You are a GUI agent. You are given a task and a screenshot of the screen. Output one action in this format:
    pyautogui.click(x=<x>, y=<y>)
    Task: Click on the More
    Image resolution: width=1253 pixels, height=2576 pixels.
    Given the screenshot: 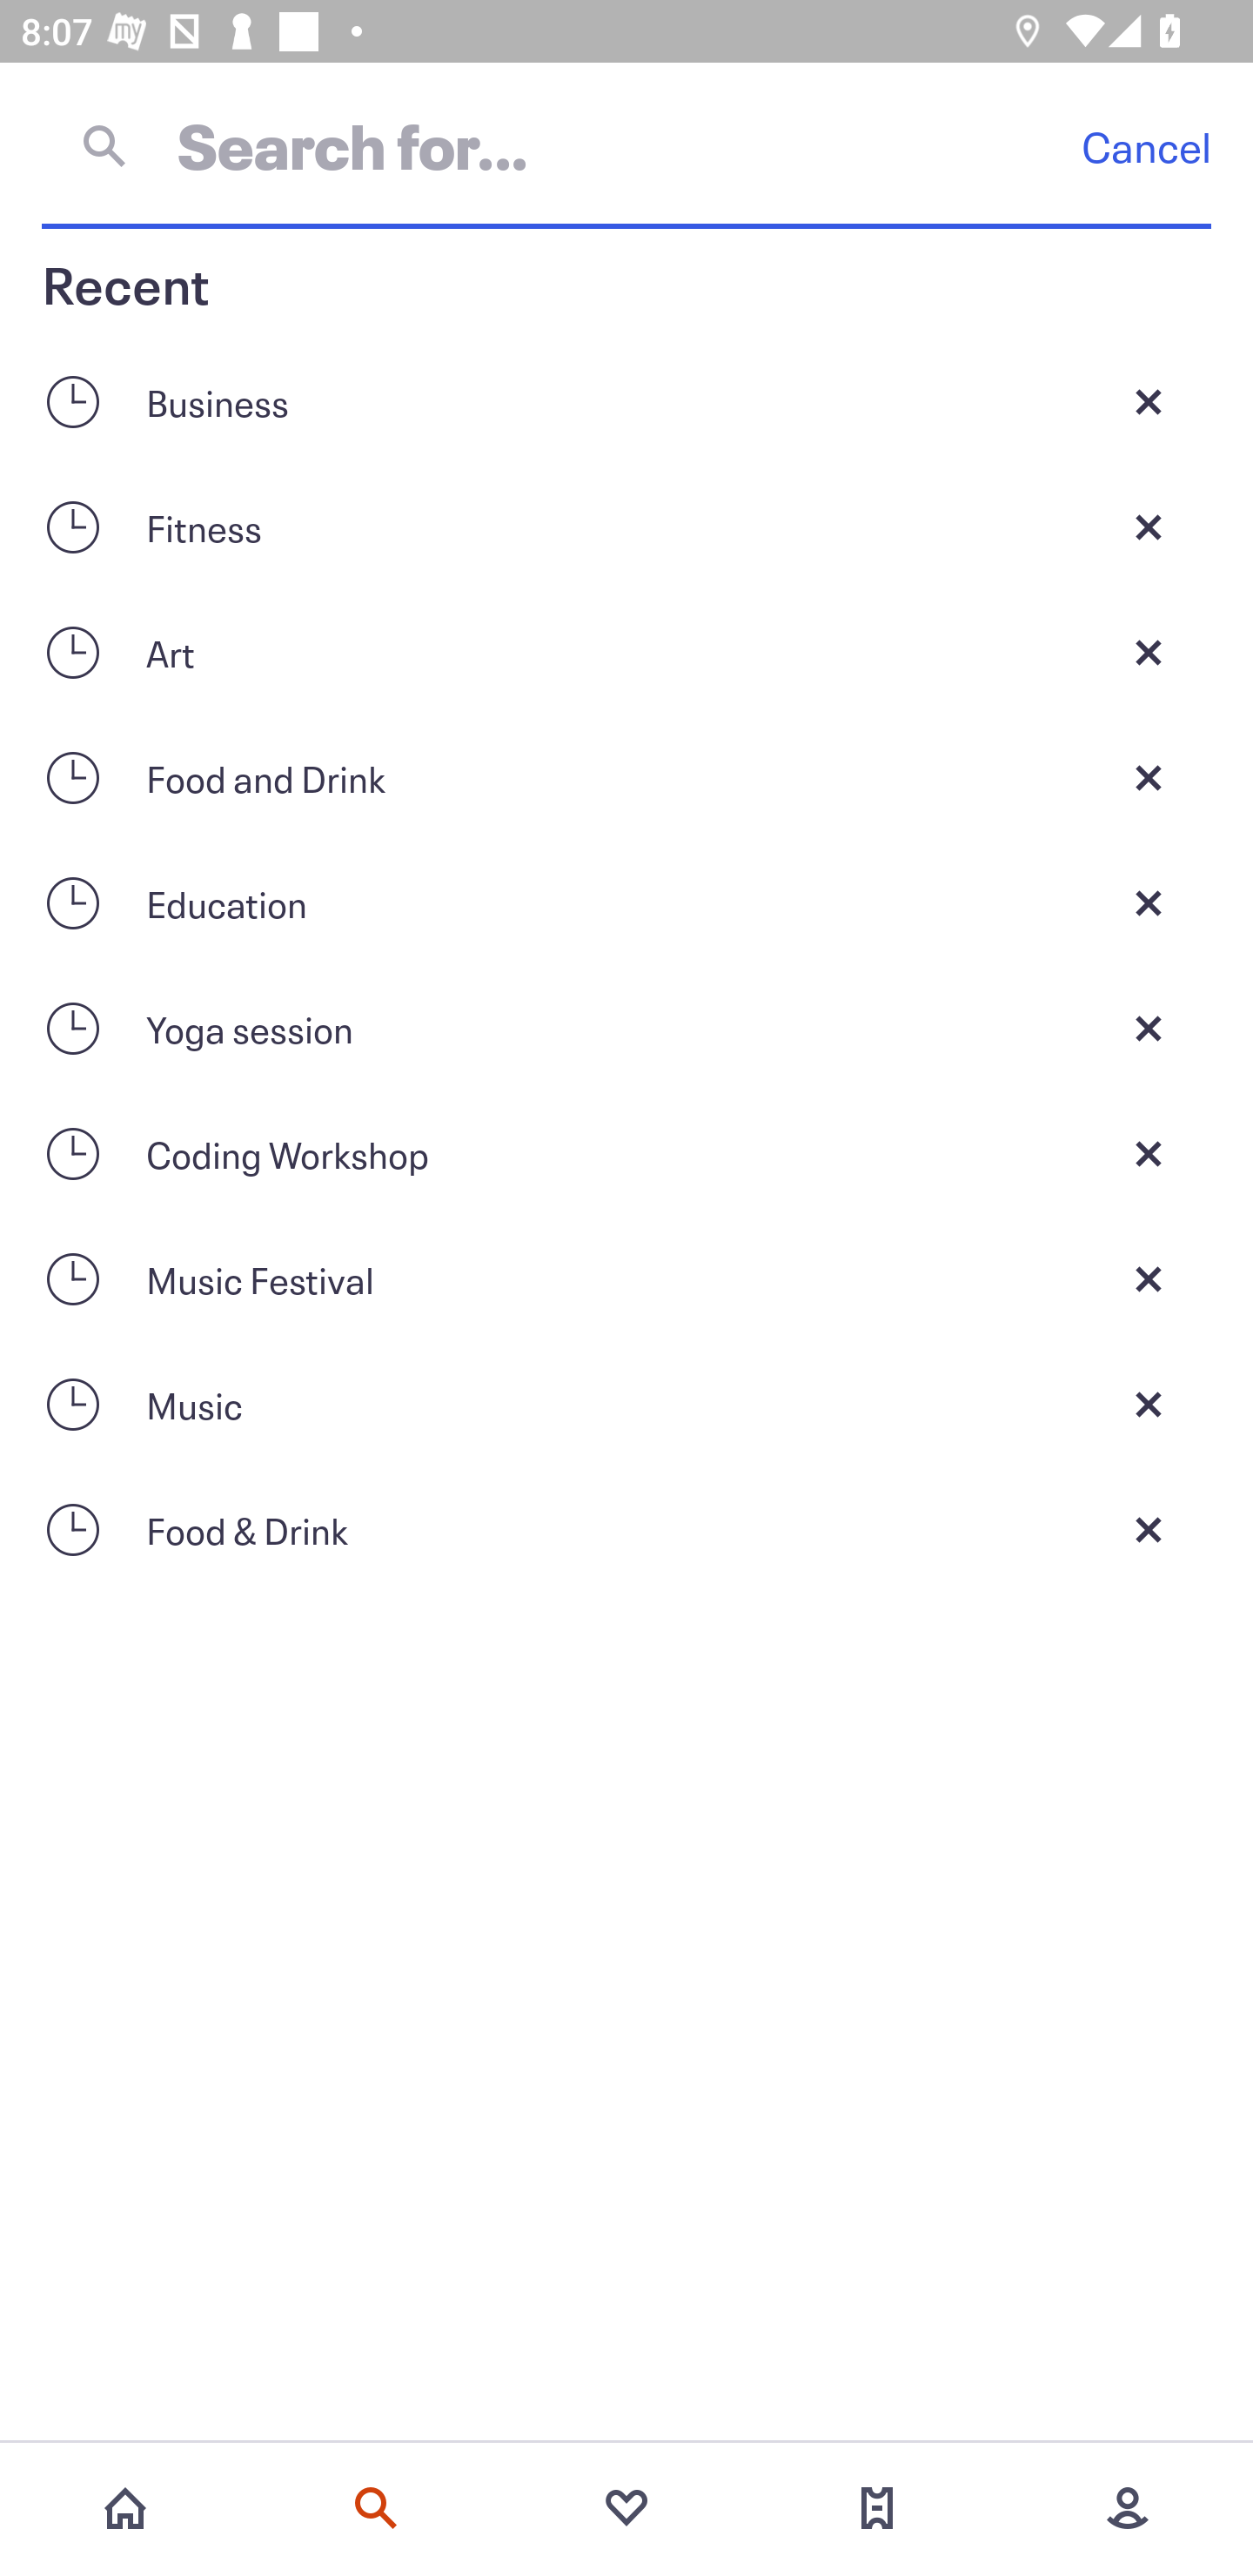 What is the action you would take?
    pyautogui.click(x=1128, y=2508)
    